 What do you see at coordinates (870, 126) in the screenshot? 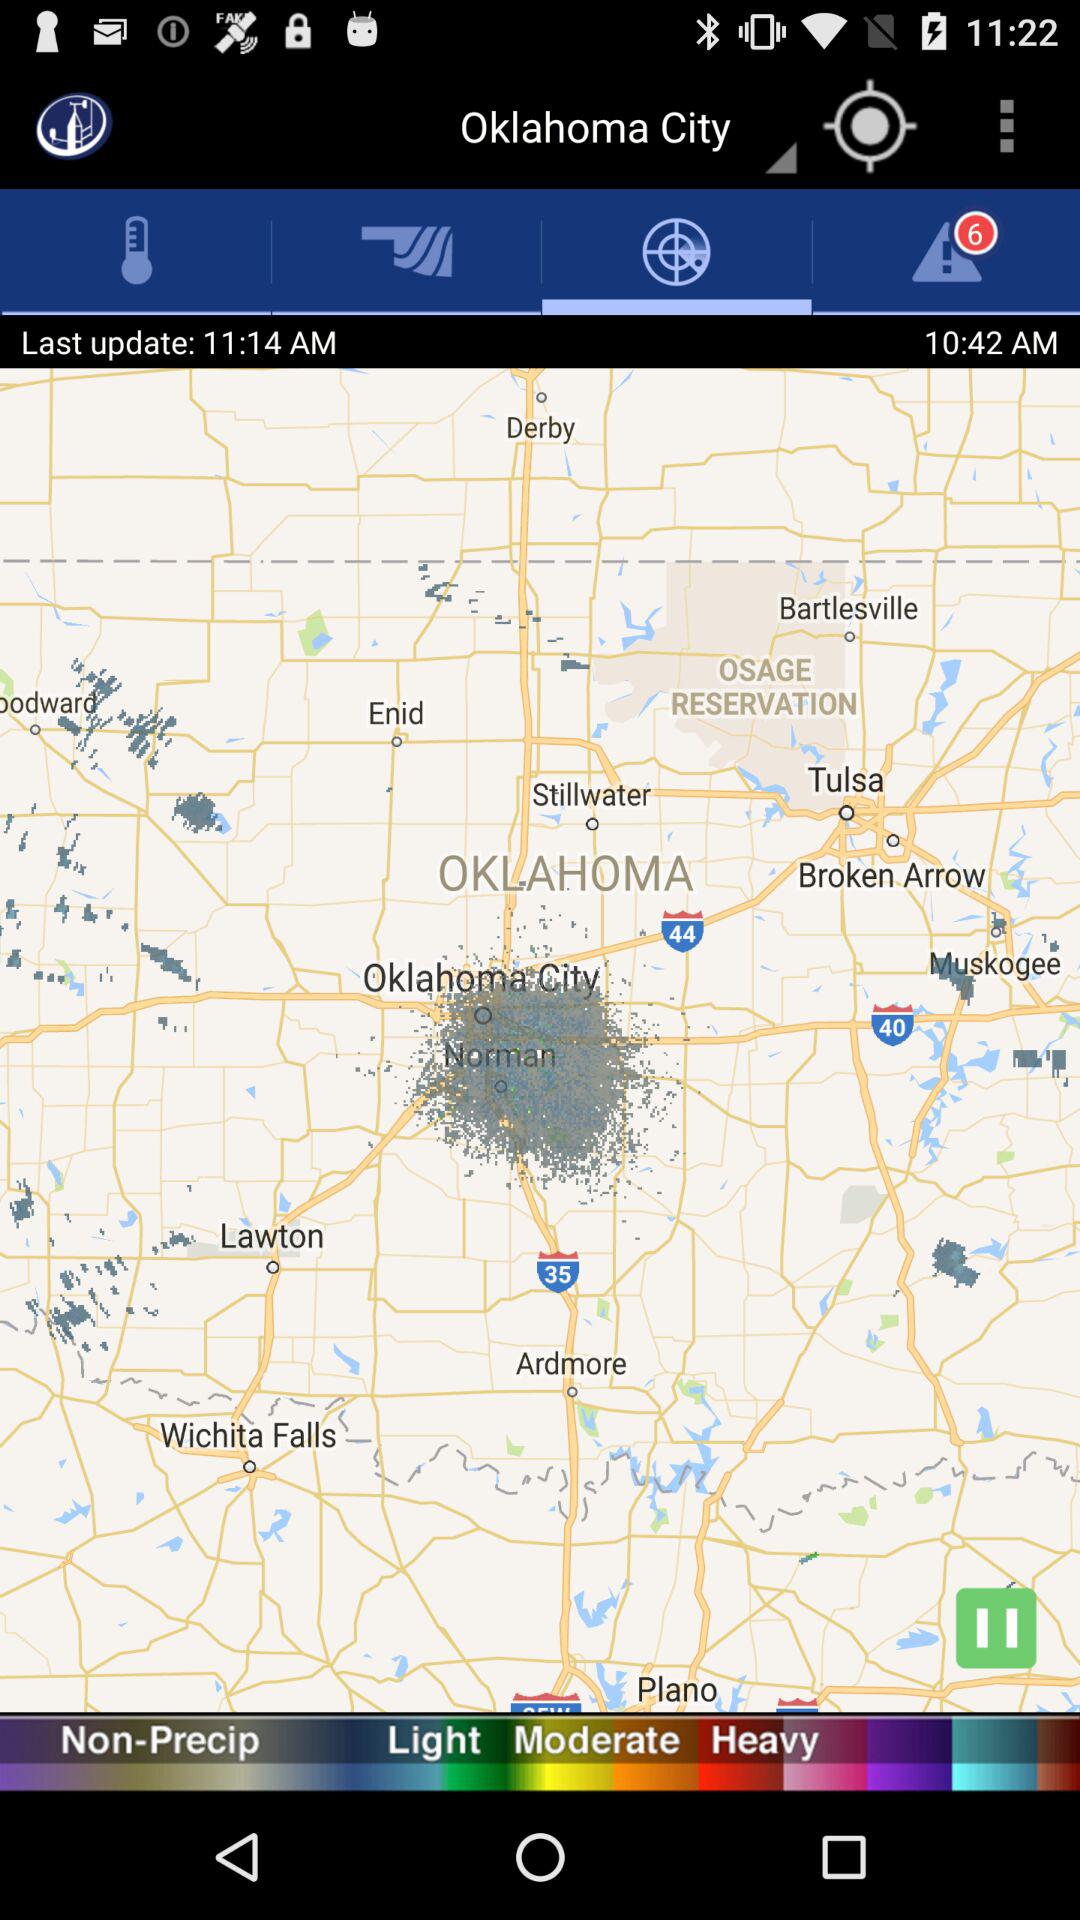
I see `select the icon which is  right to the oklahoma city` at bounding box center [870, 126].